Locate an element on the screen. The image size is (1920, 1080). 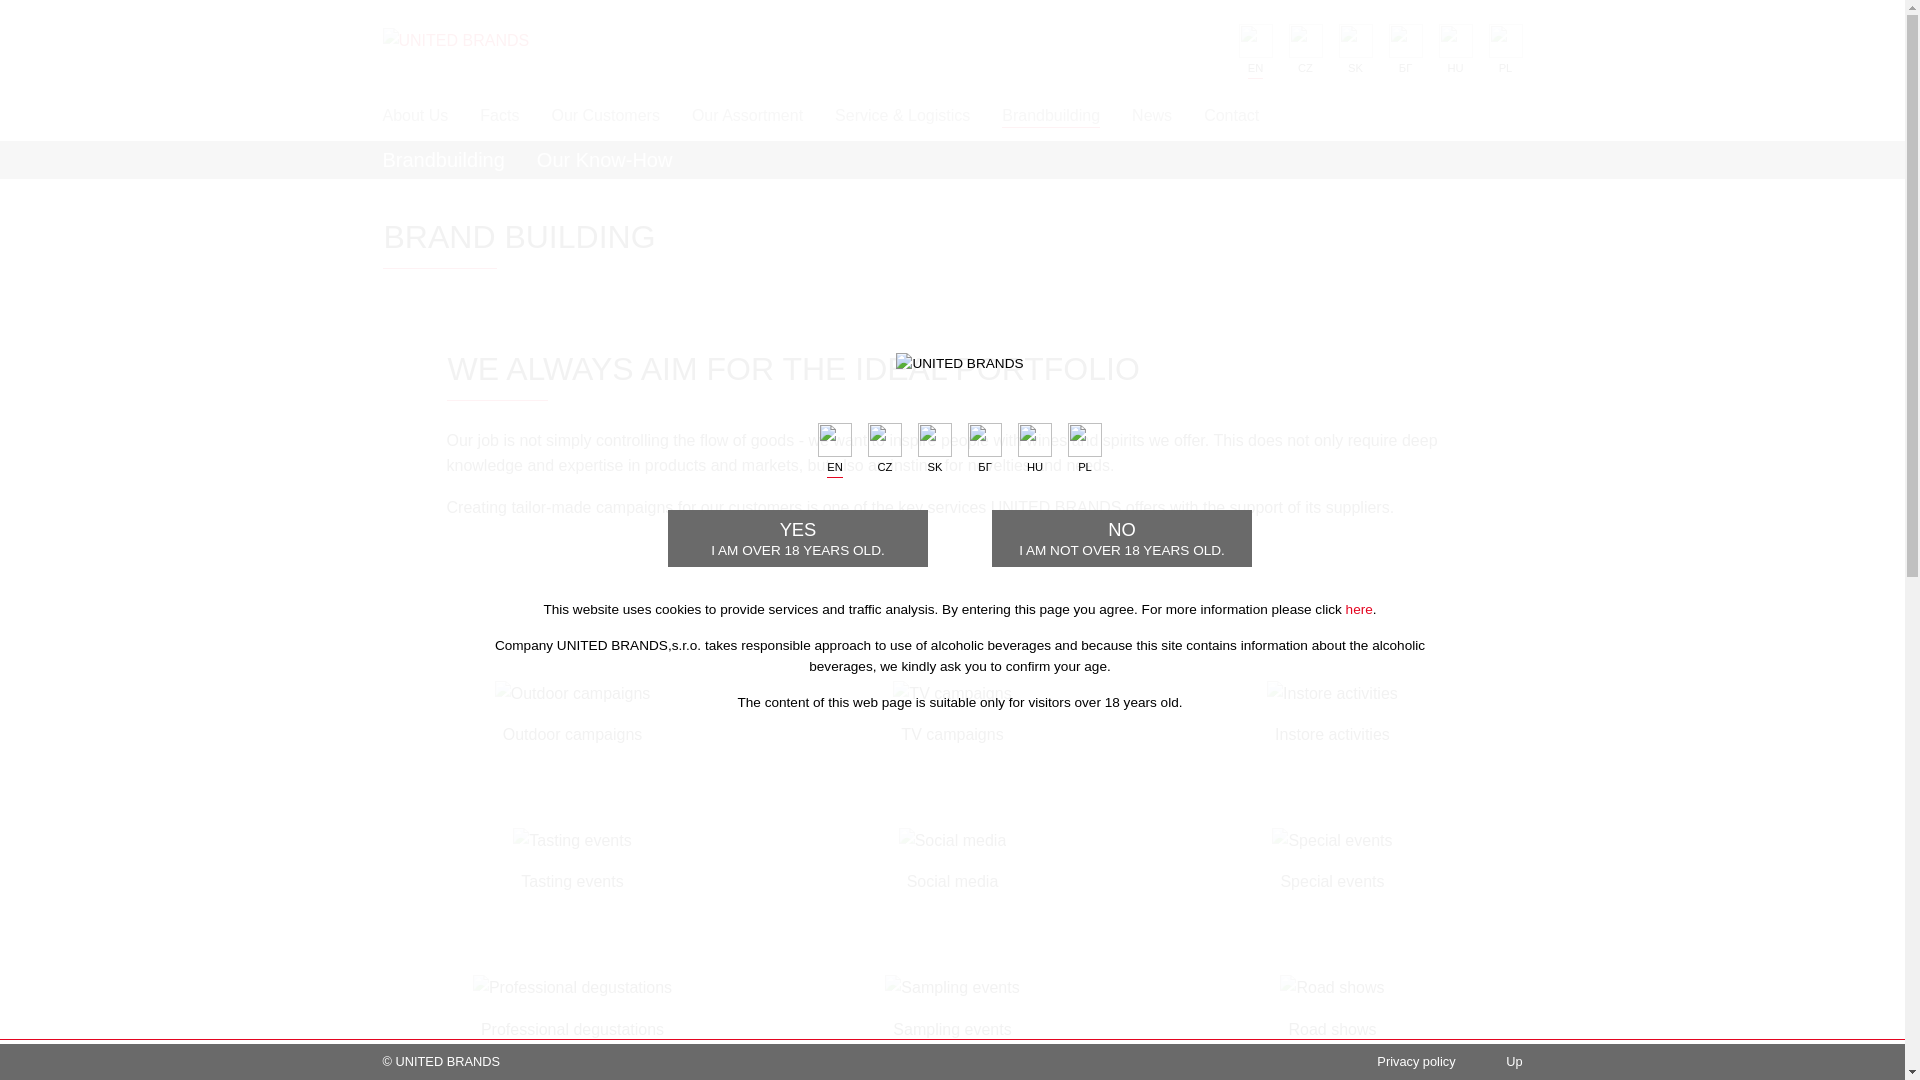
Brandbuilding is located at coordinates (442, 166).